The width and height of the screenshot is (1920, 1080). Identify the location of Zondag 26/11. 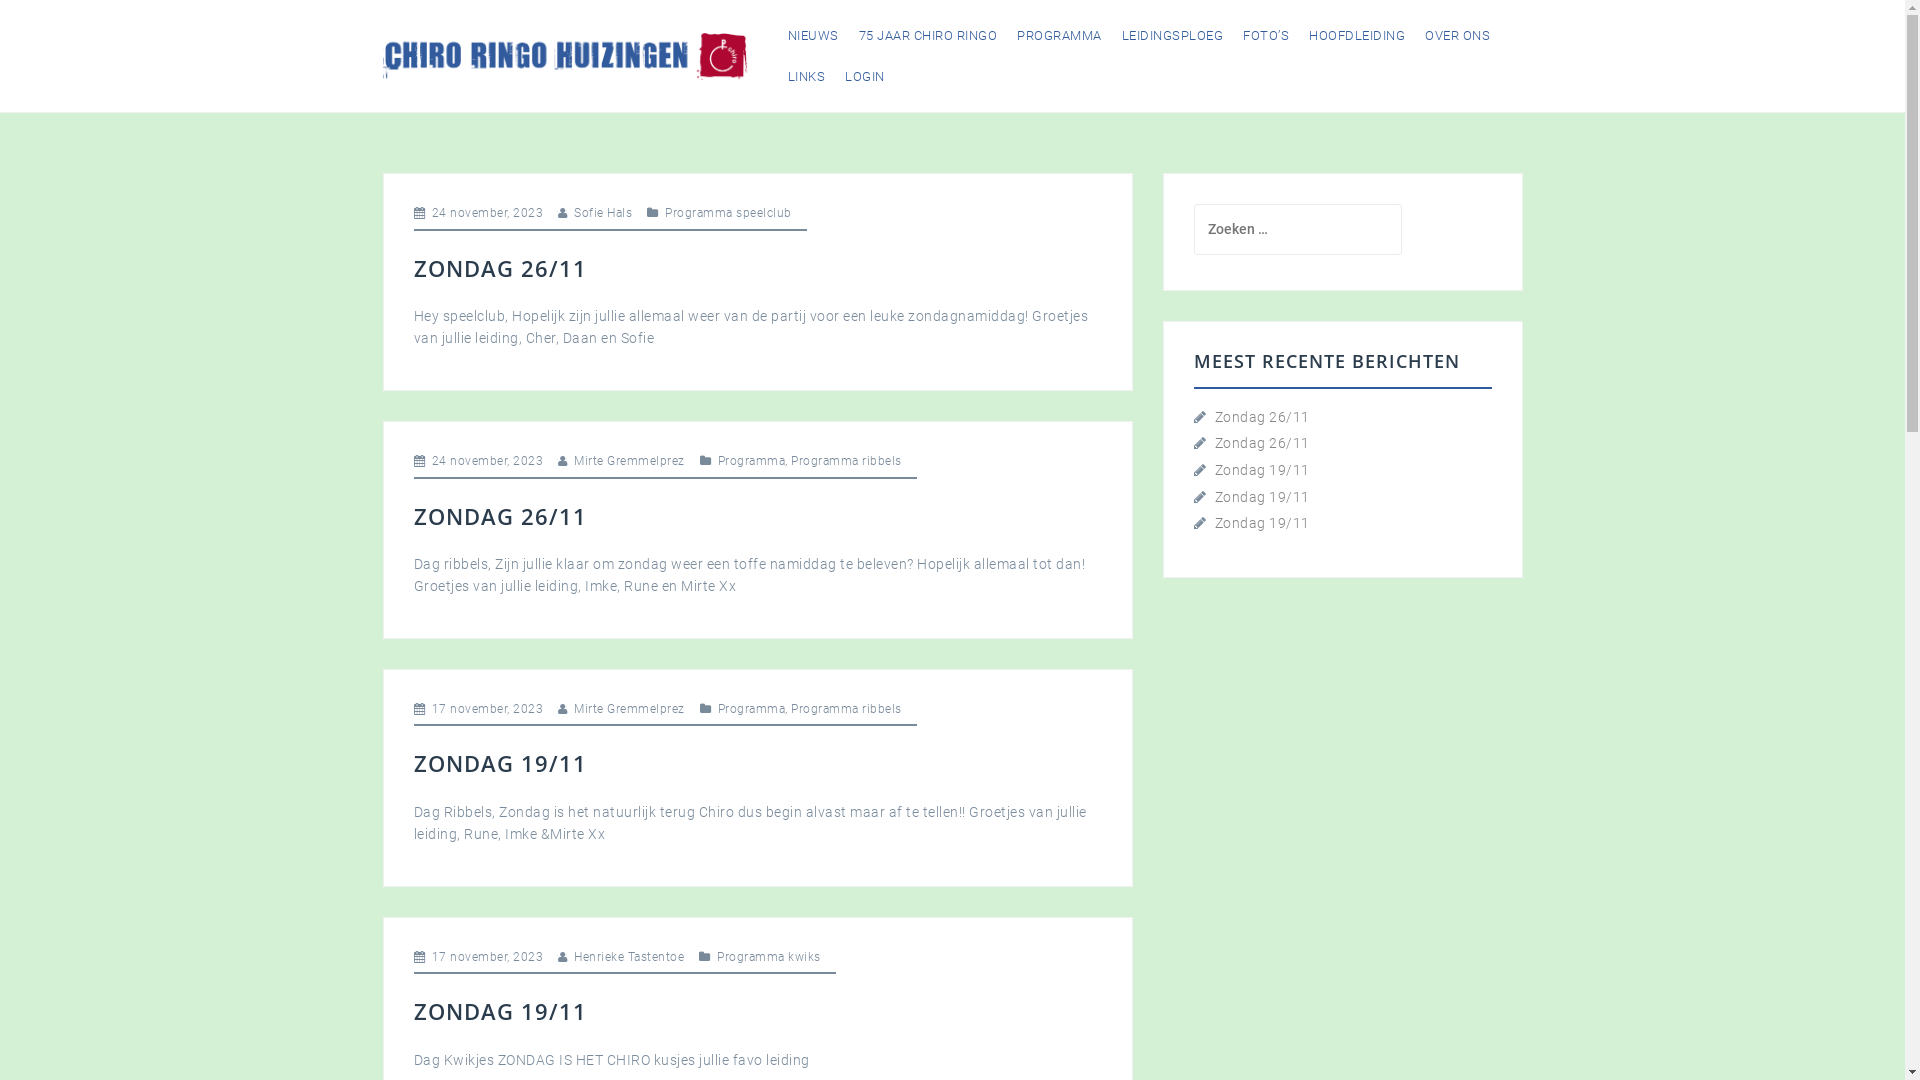
(1262, 417).